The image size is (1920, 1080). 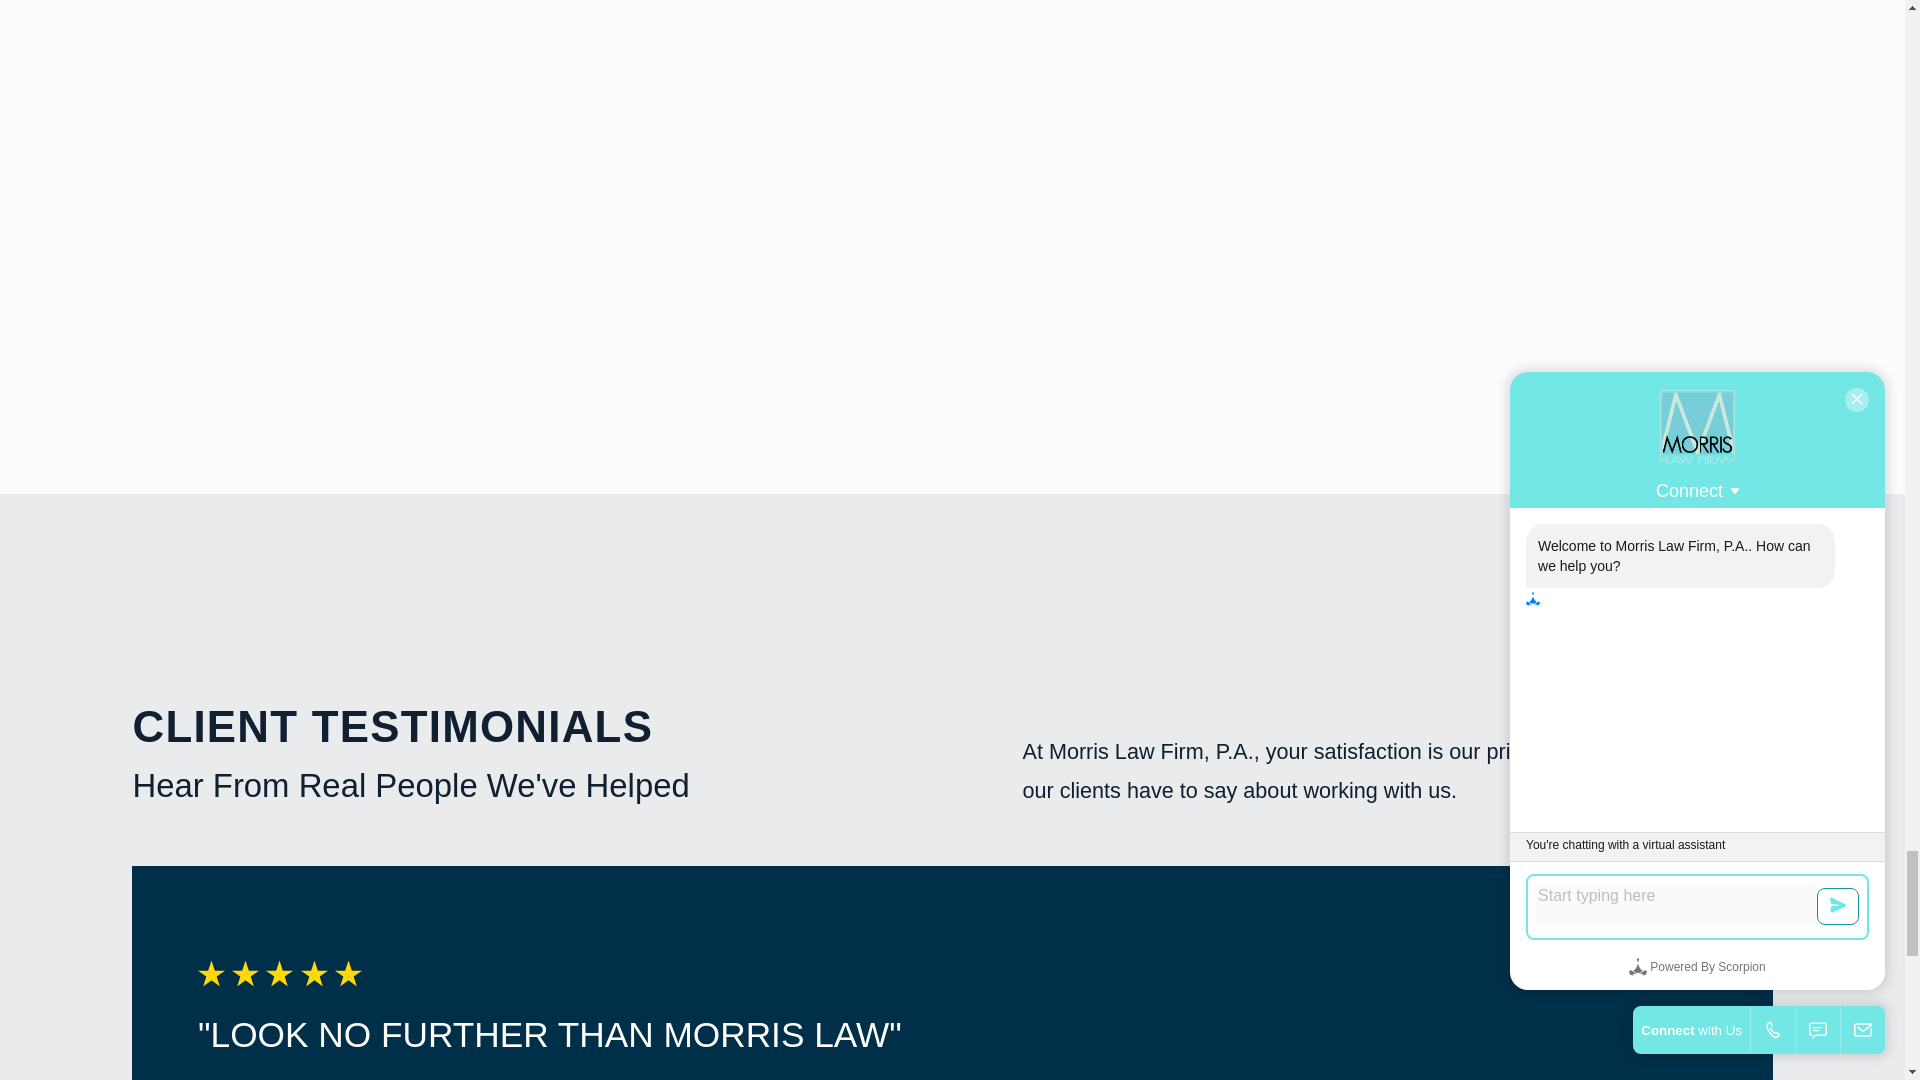 What do you see at coordinates (952, 974) in the screenshot?
I see `5 Star Rating` at bounding box center [952, 974].